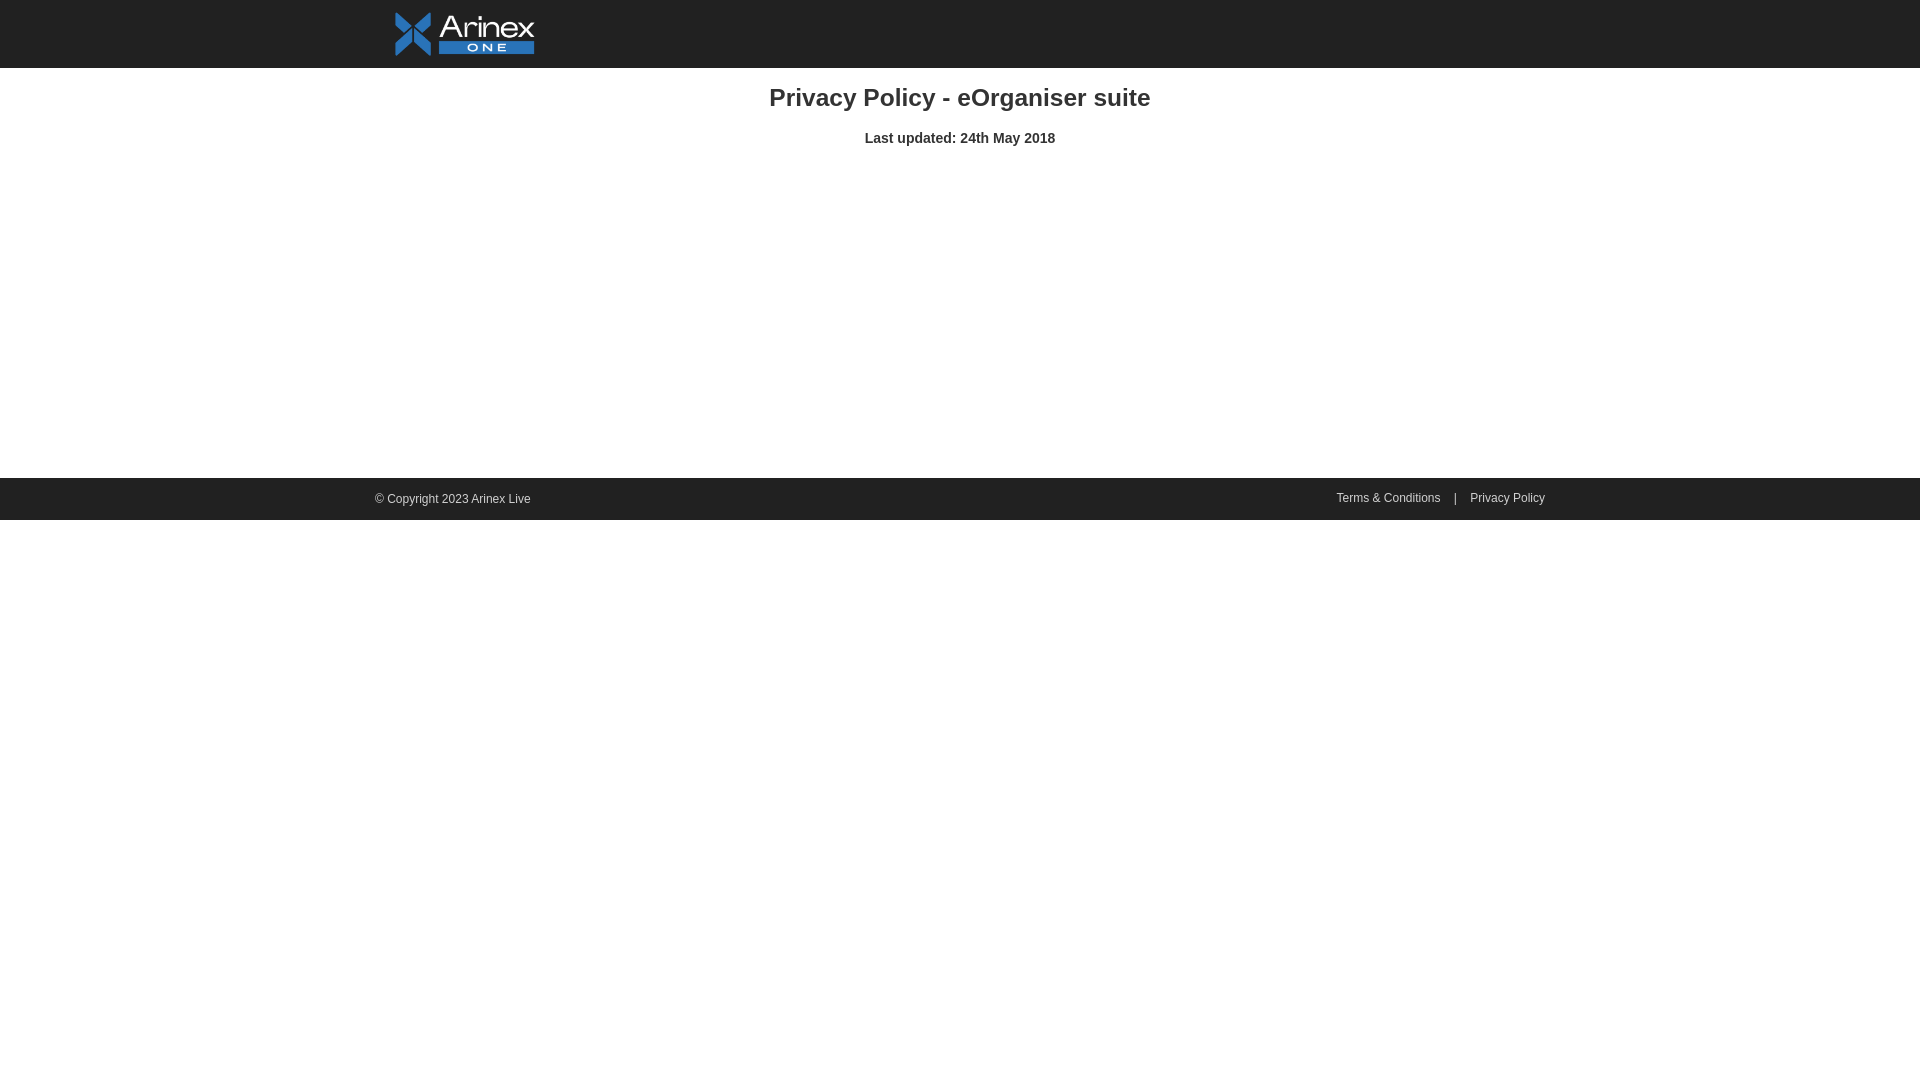 The width and height of the screenshot is (1920, 1080). What do you see at coordinates (1508, 498) in the screenshot?
I see `Privacy Policy` at bounding box center [1508, 498].